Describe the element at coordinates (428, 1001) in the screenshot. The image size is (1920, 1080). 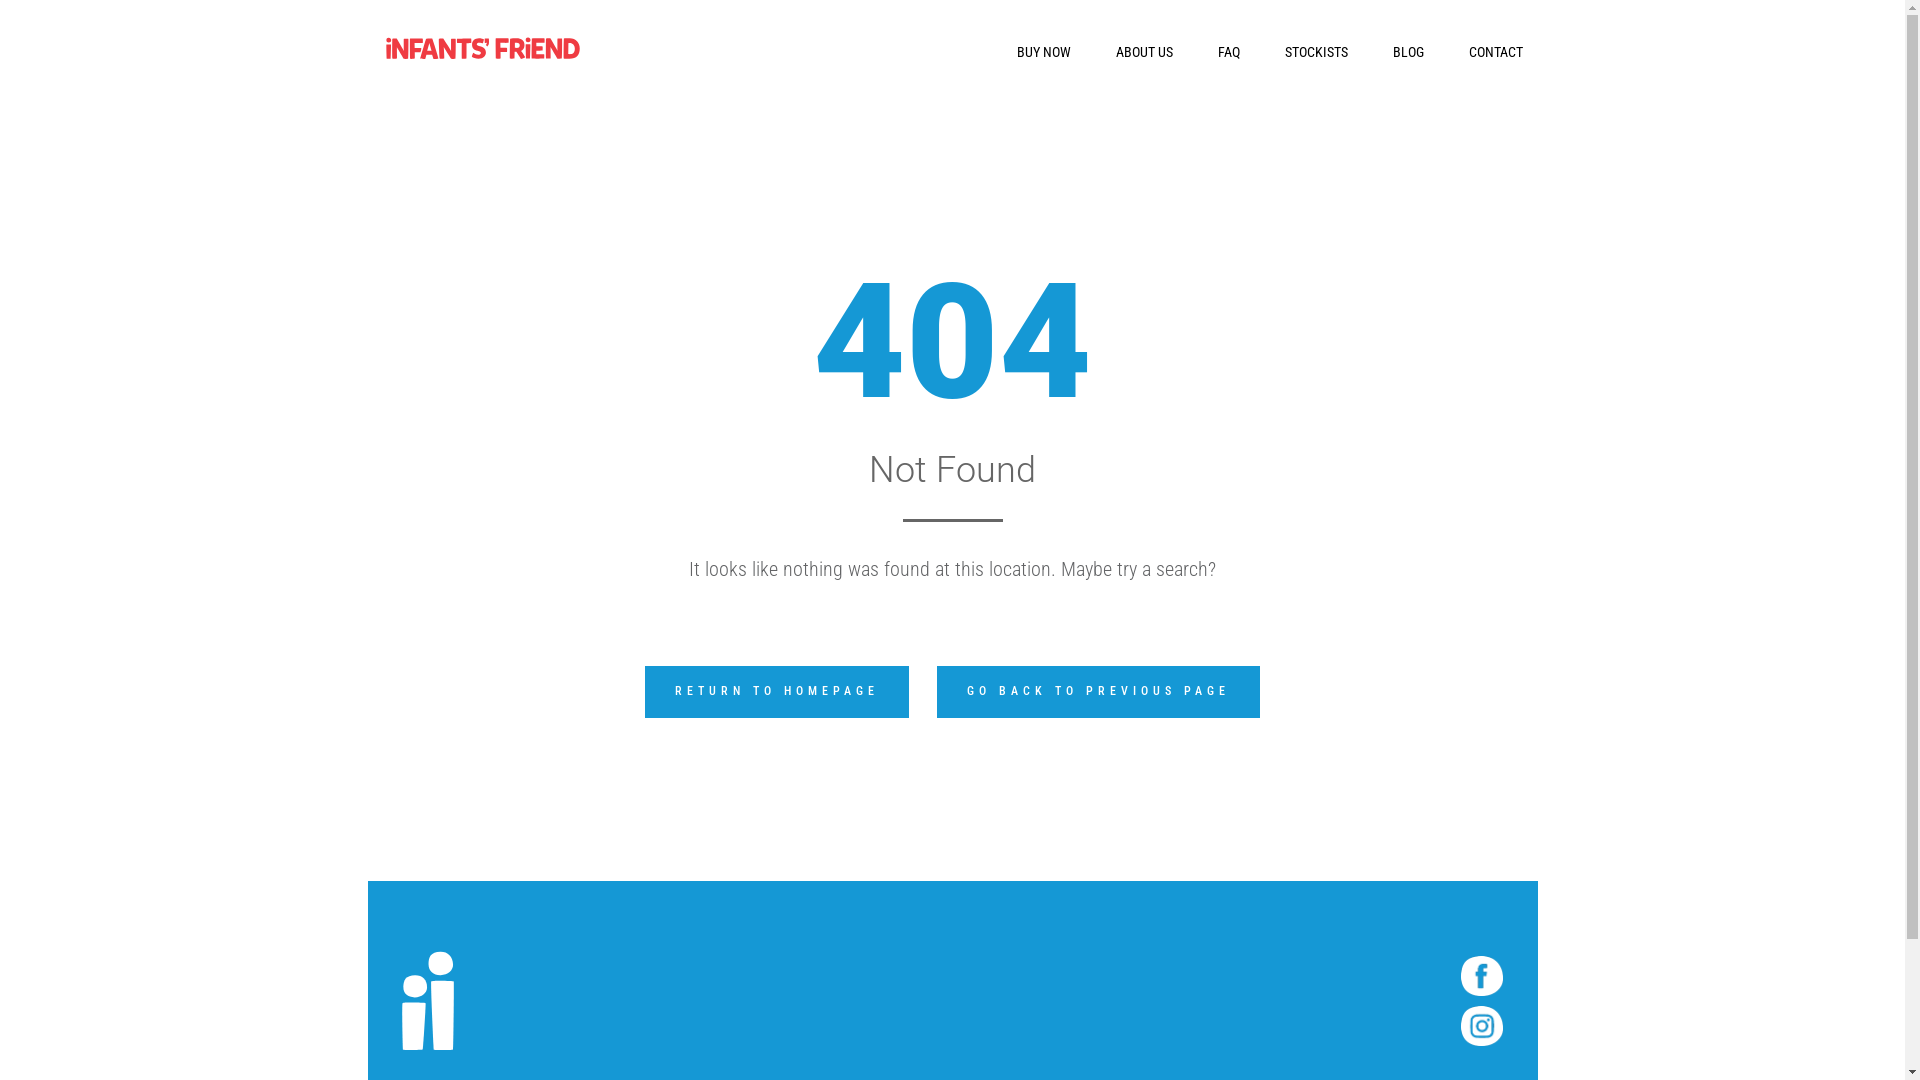
I see `ii-small` at that location.